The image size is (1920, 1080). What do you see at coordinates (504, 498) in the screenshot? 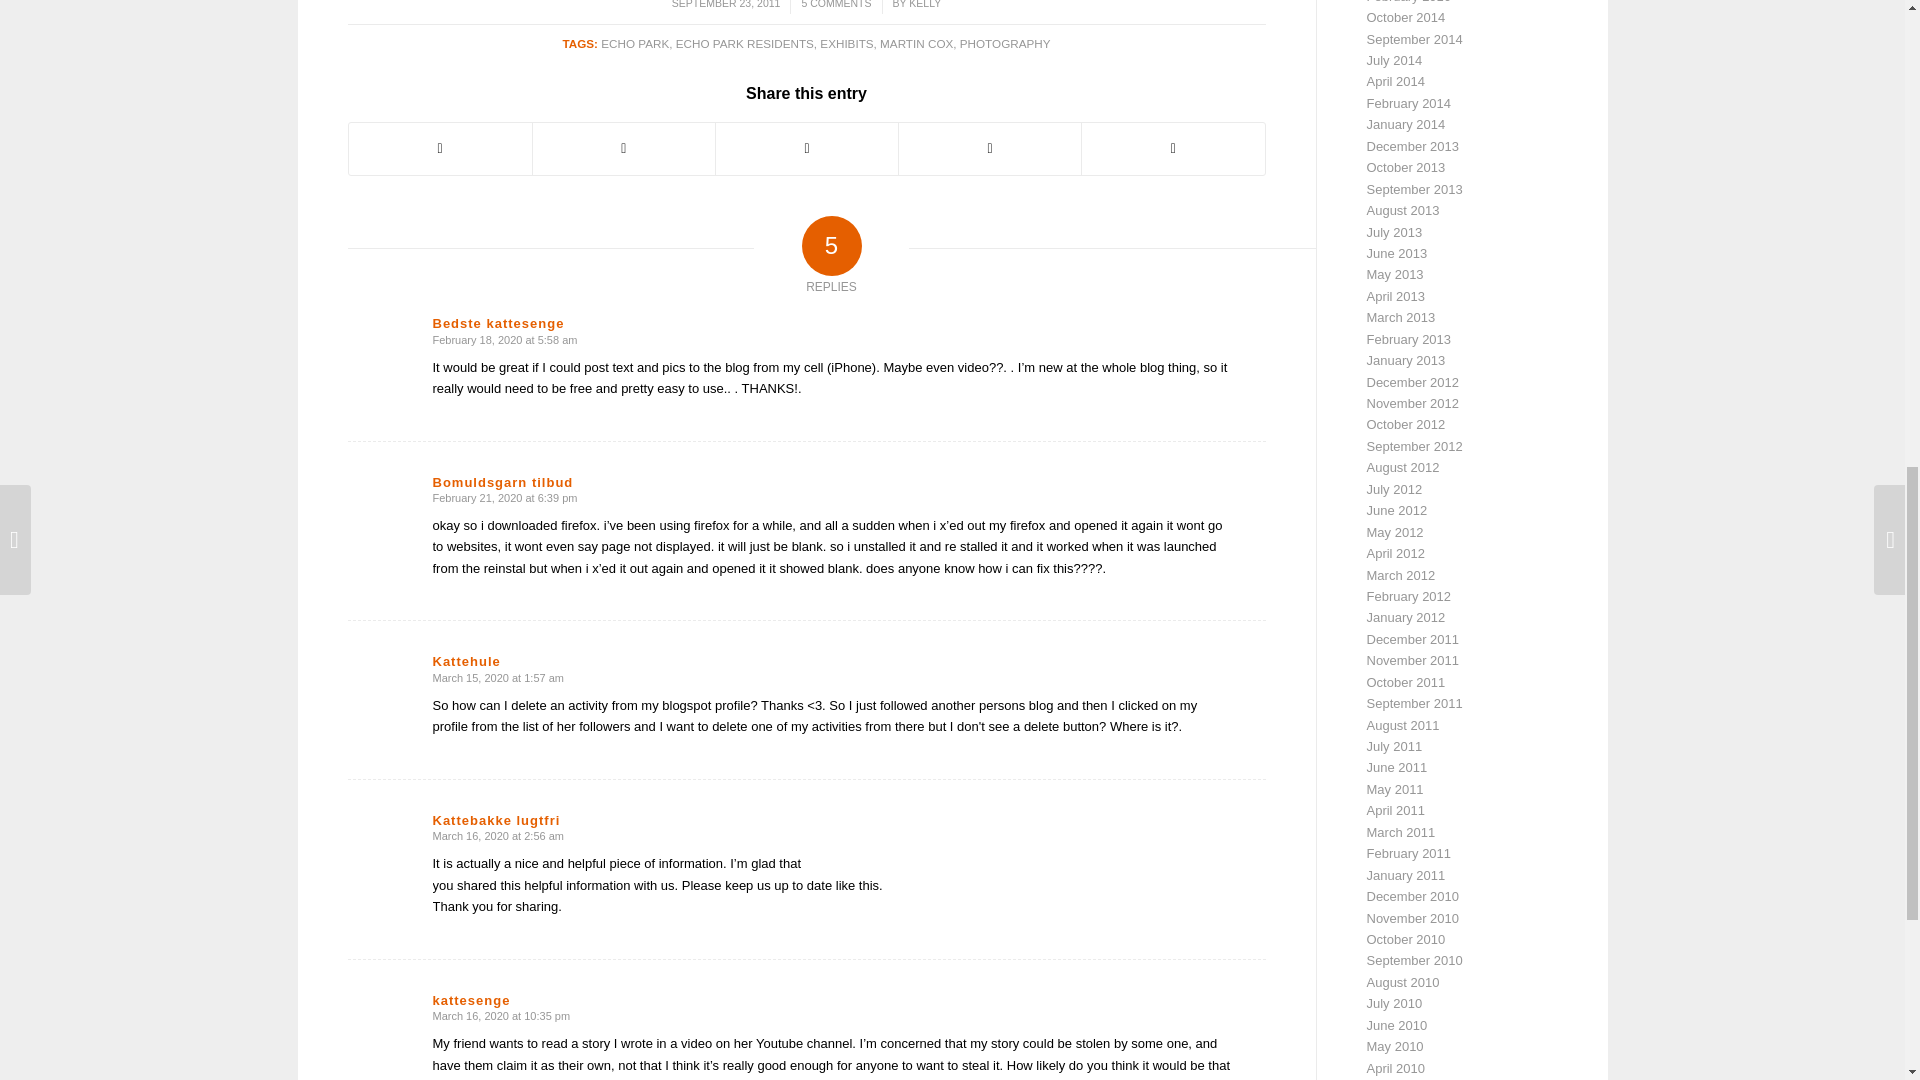
I see `February 21, 2020 at 6:39 pm` at bounding box center [504, 498].